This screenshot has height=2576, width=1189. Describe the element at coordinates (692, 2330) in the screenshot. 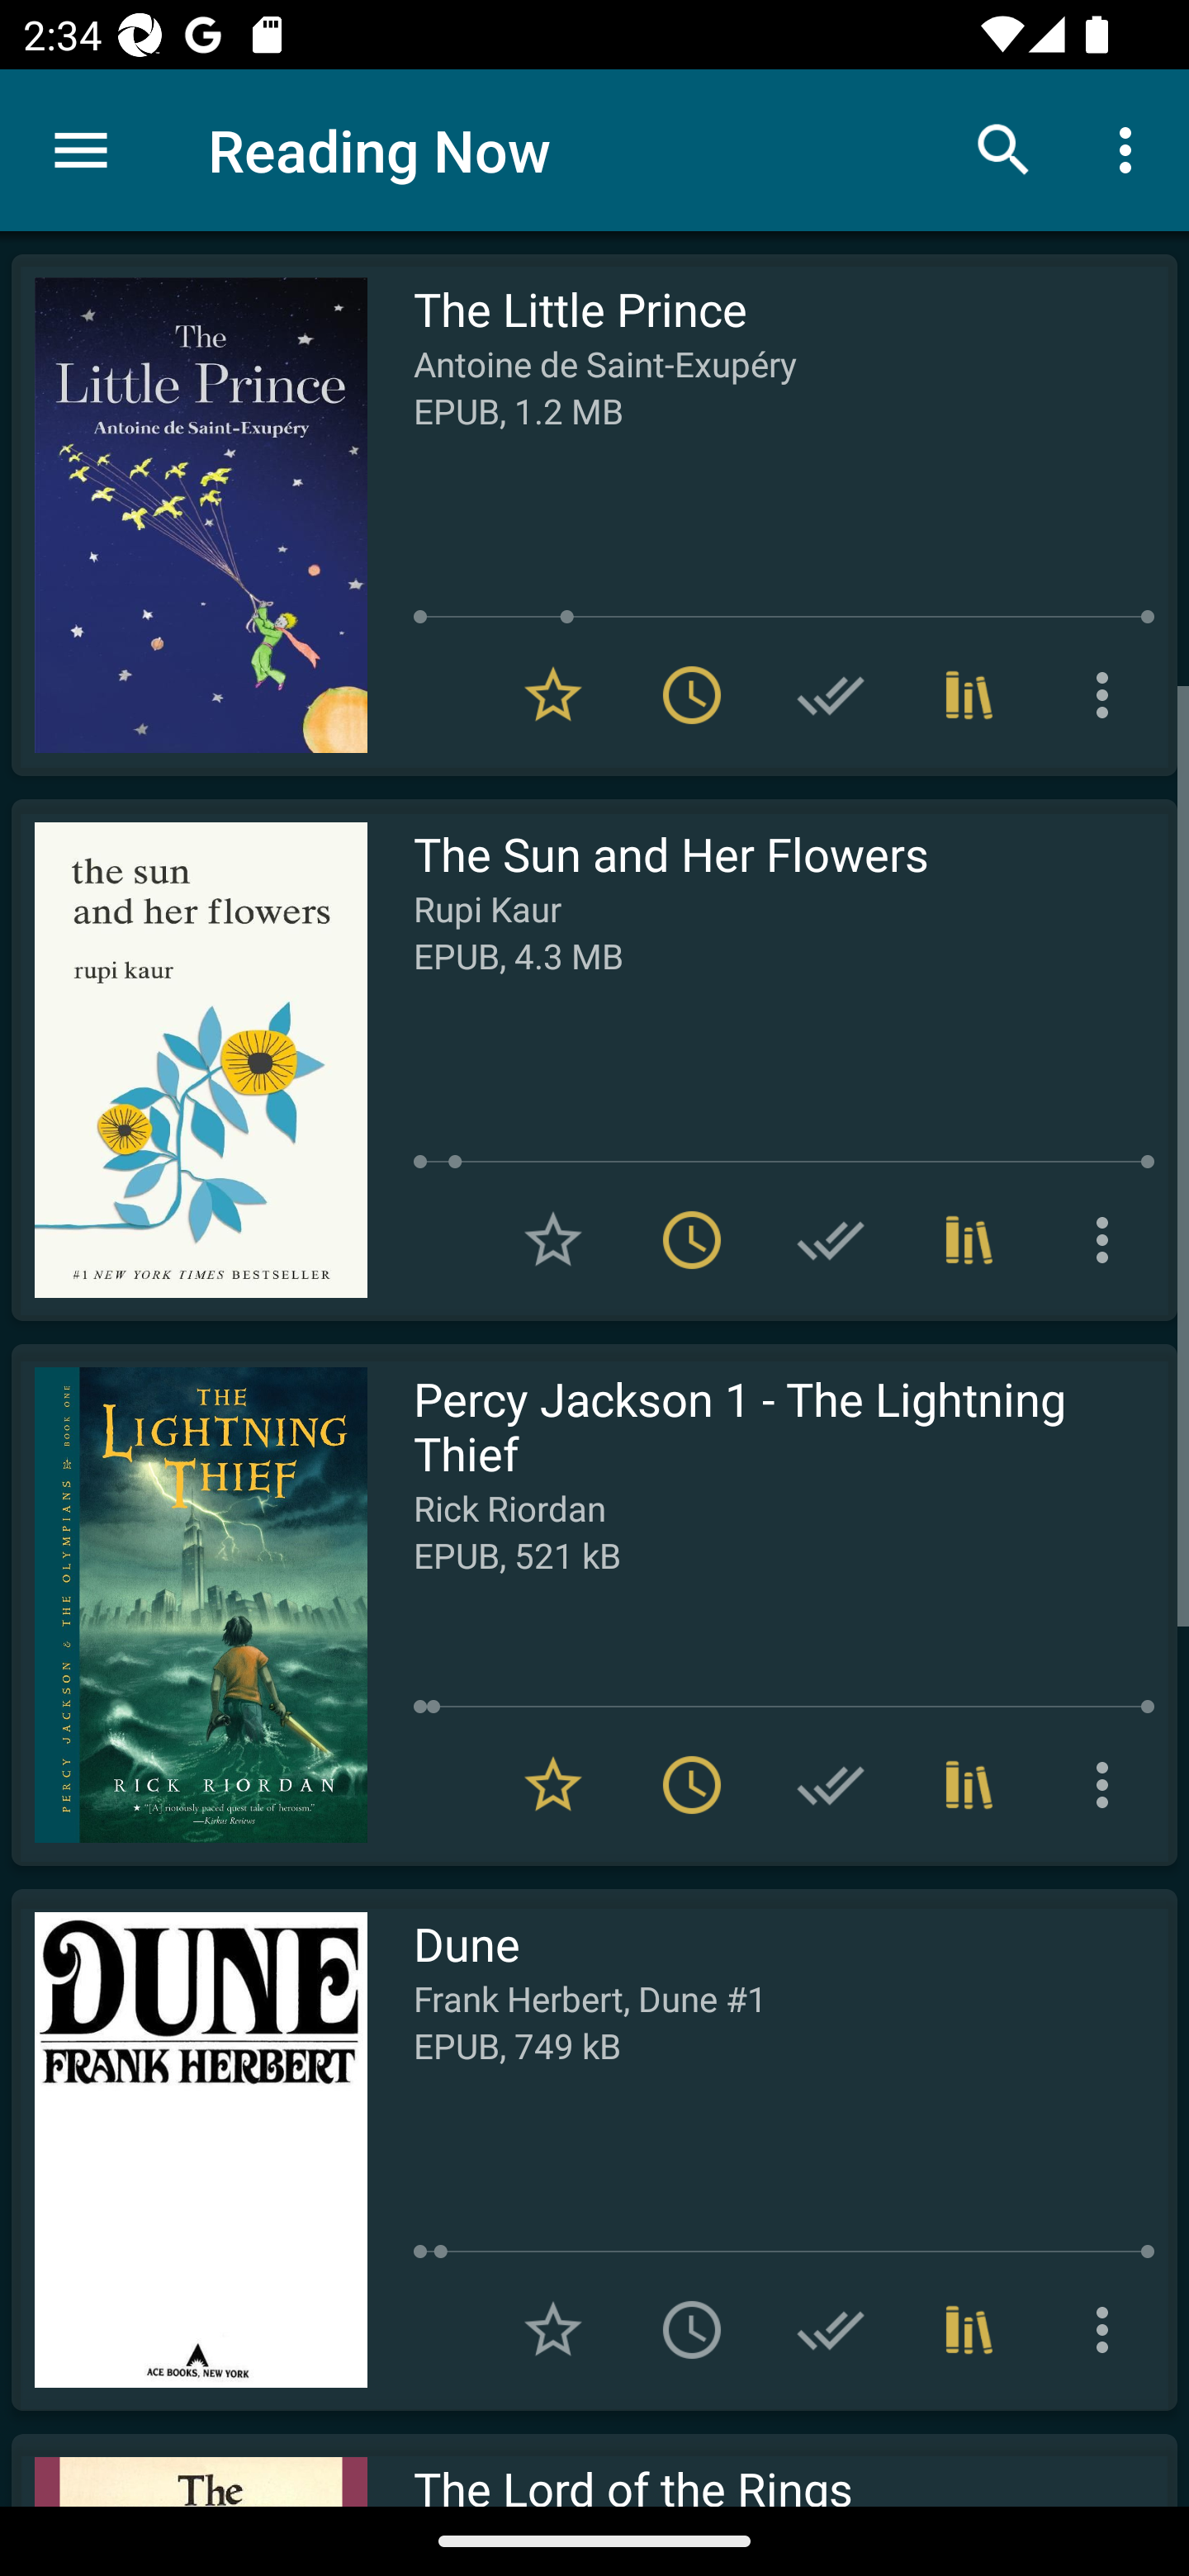

I see `Add to To read` at that location.